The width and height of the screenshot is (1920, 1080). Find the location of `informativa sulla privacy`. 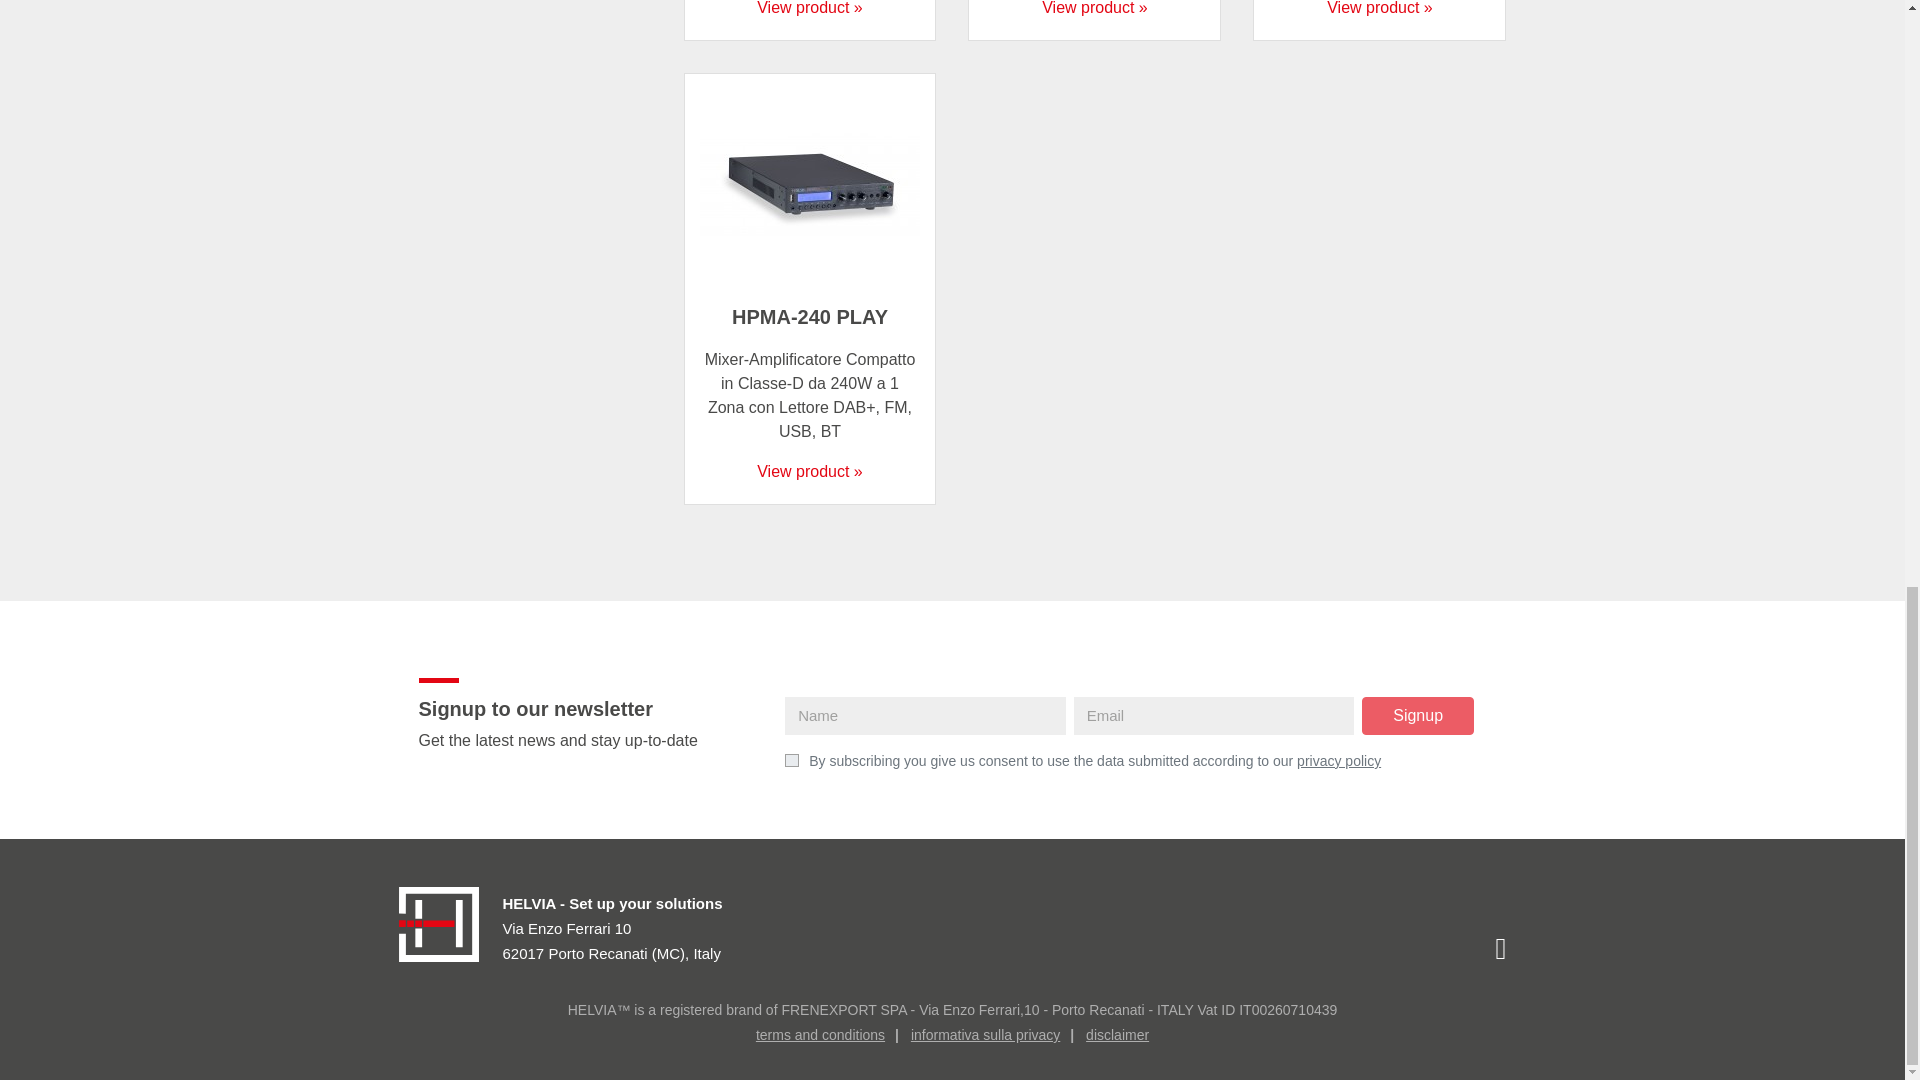

informativa sulla privacy is located at coordinates (984, 1035).